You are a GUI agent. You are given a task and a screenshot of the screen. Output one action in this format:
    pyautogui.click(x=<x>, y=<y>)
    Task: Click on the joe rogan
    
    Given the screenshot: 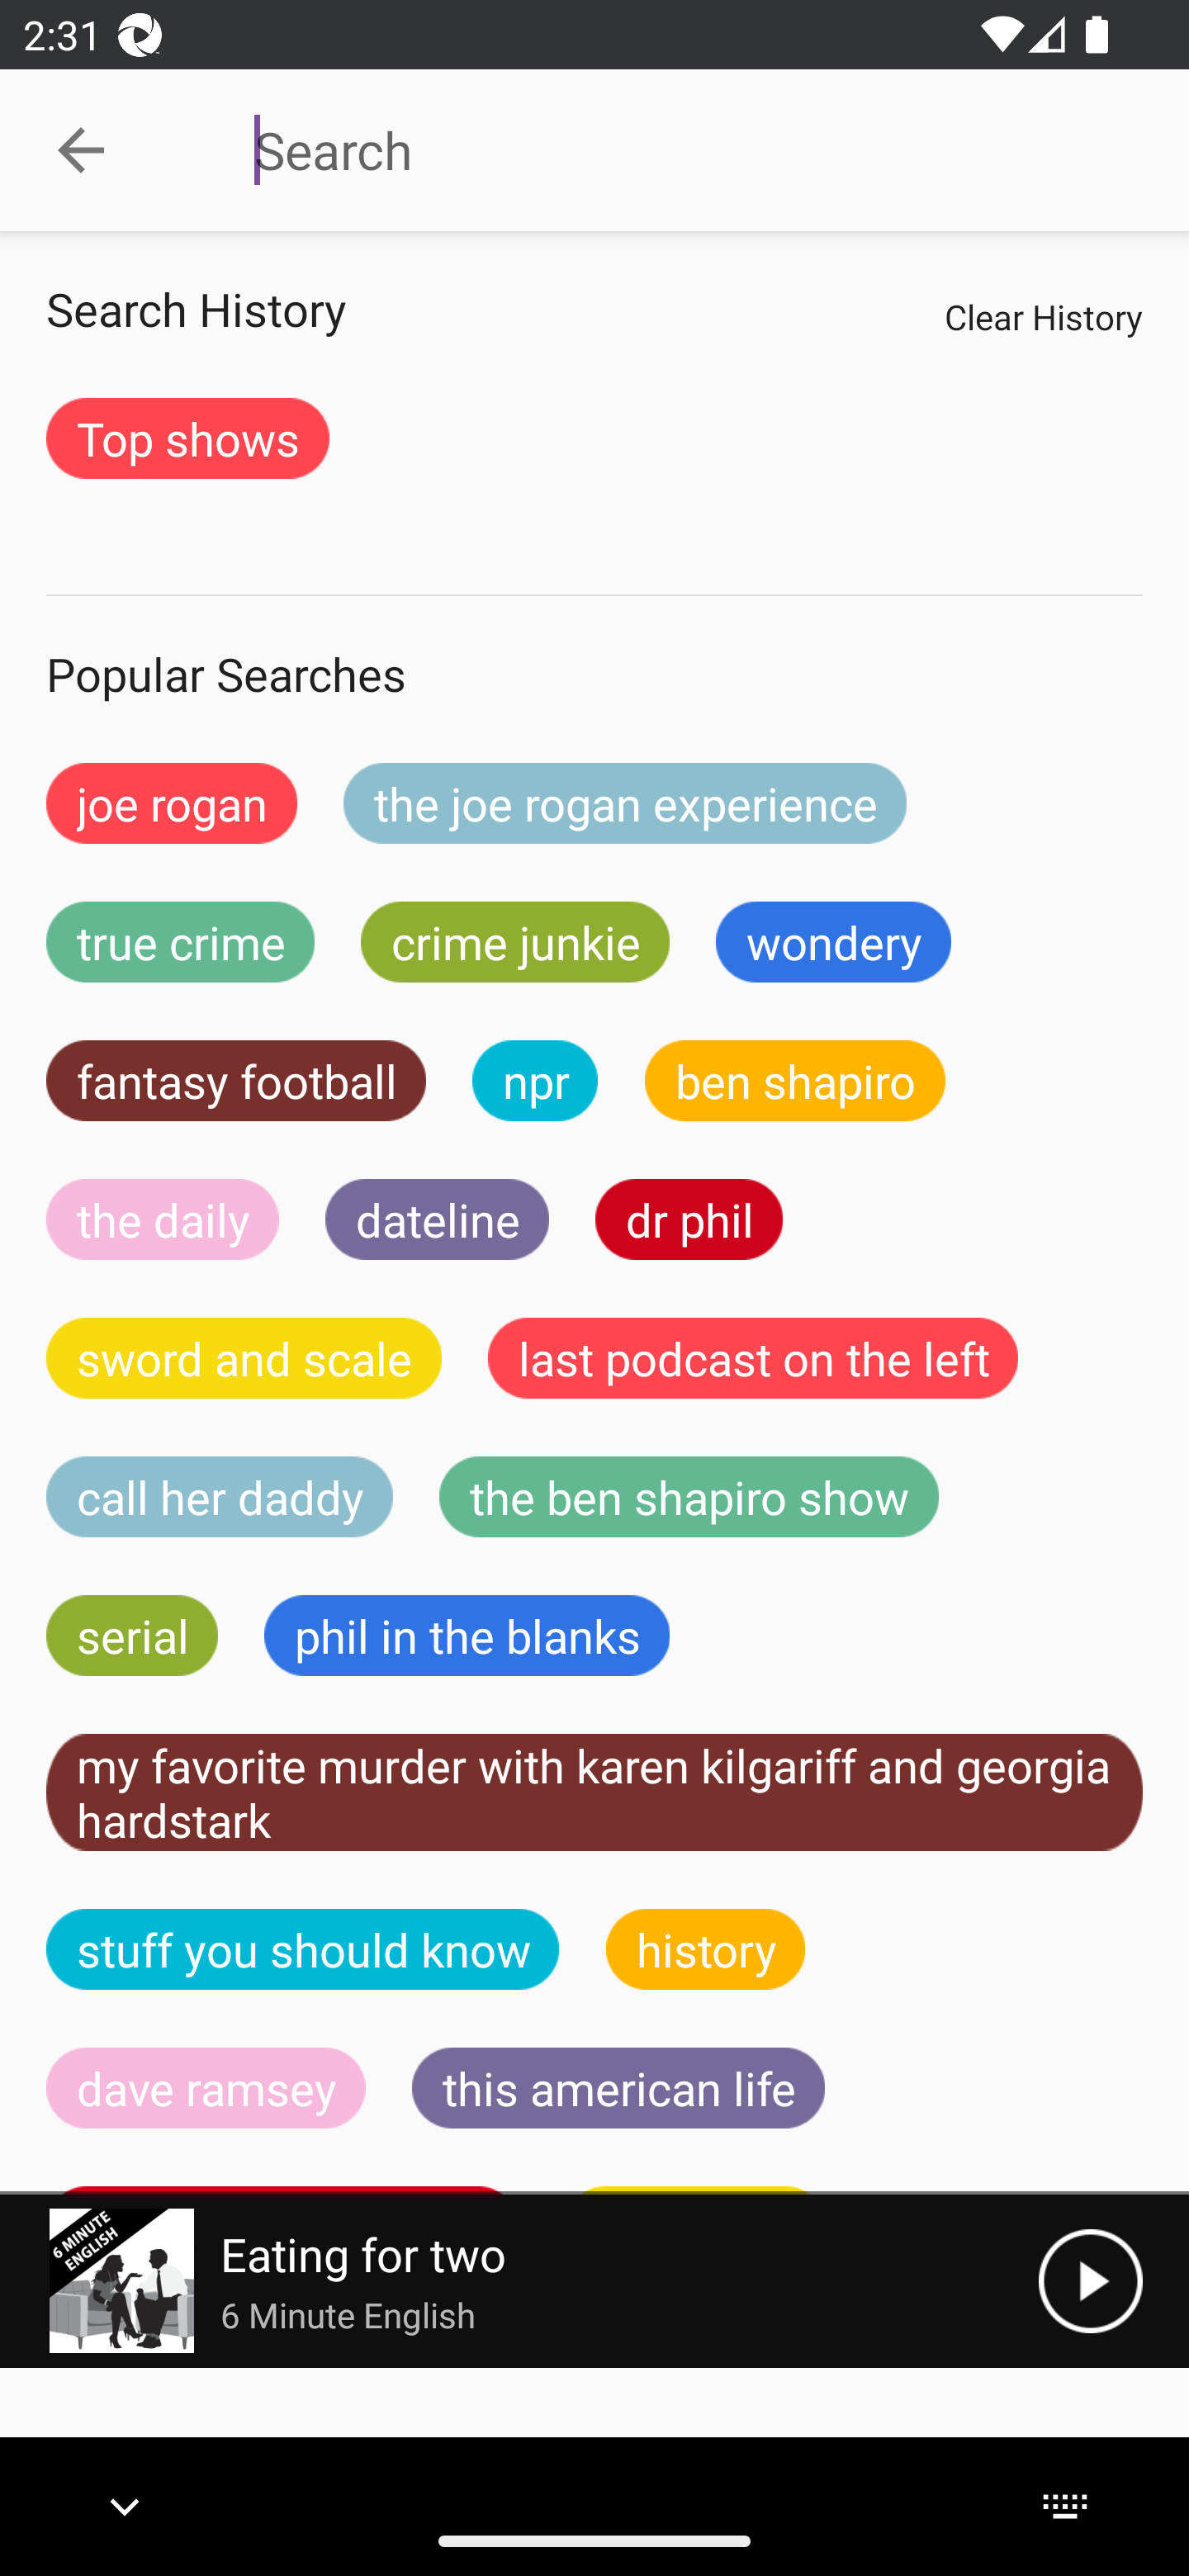 What is the action you would take?
    pyautogui.click(x=172, y=803)
    